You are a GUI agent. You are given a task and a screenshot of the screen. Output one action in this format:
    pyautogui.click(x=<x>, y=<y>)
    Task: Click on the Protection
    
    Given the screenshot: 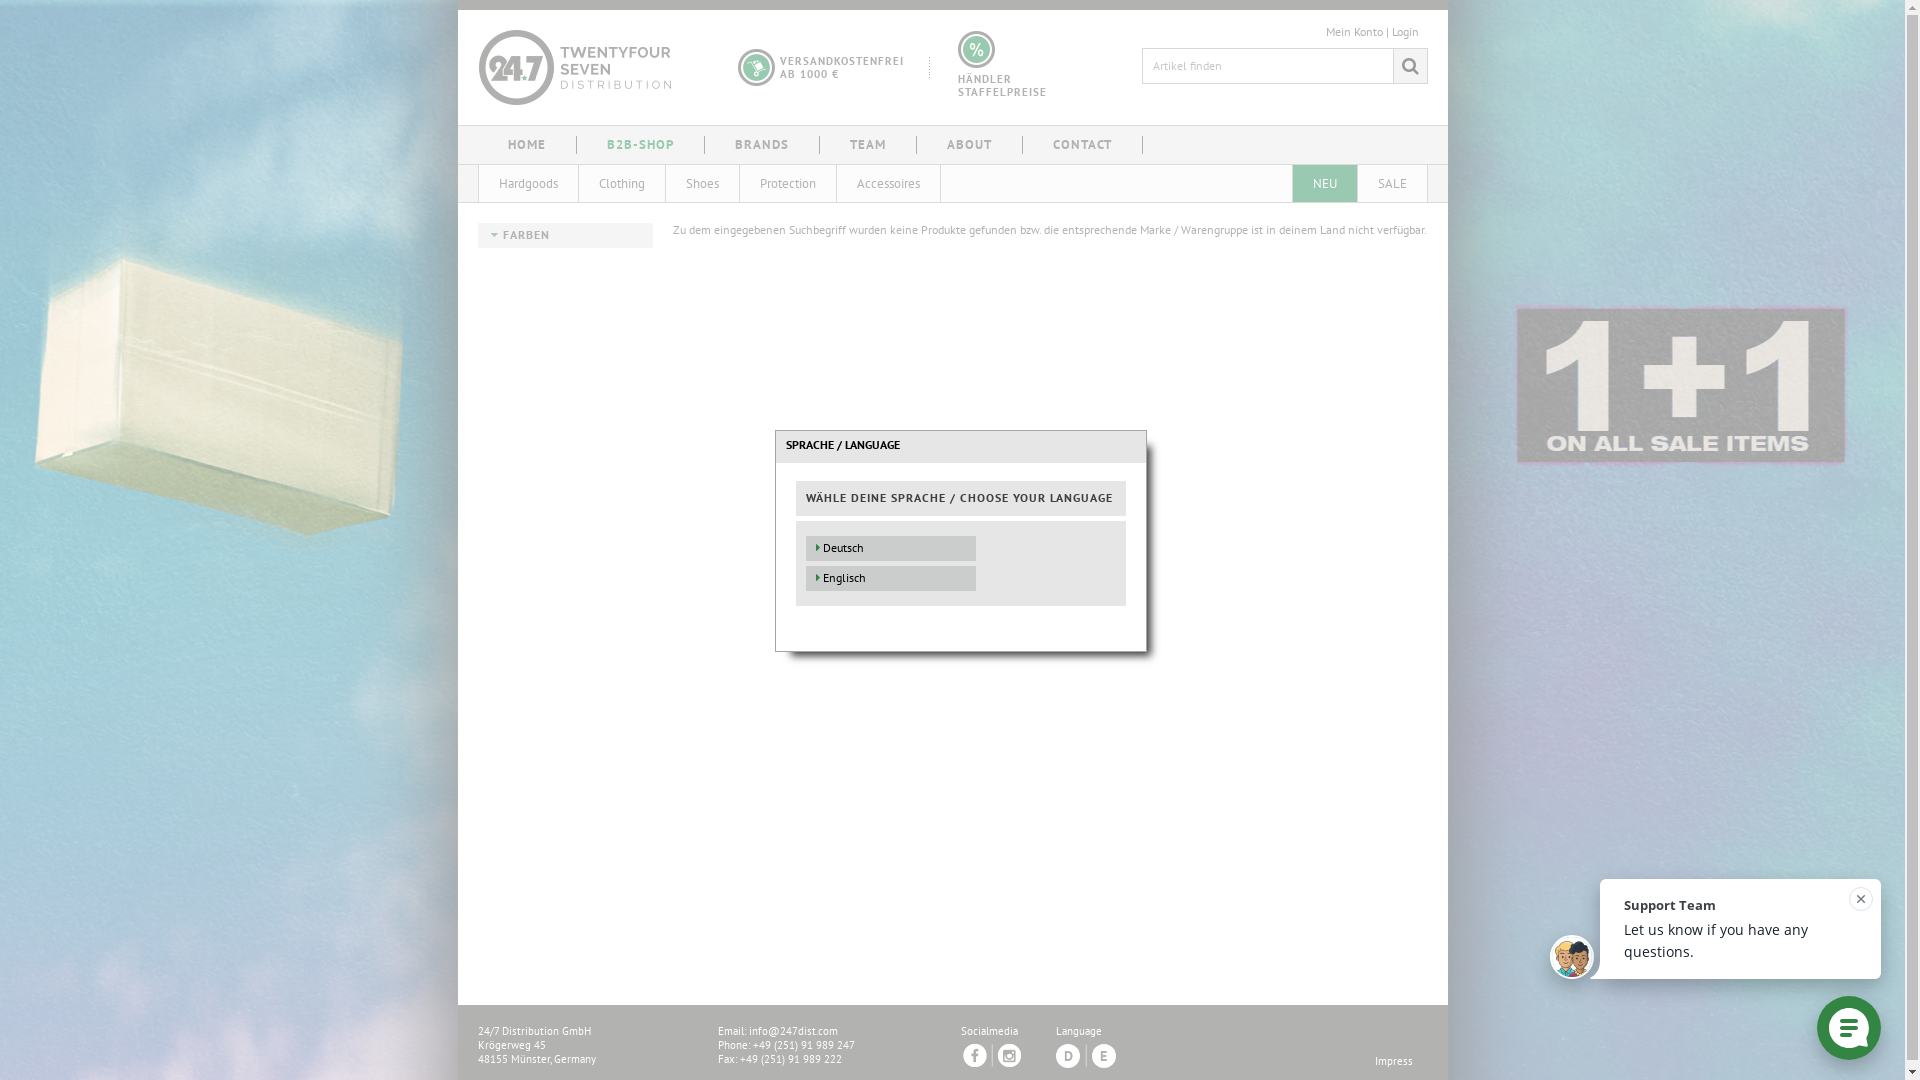 What is the action you would take?
    pyautogui.click(x=788, y=184)
    